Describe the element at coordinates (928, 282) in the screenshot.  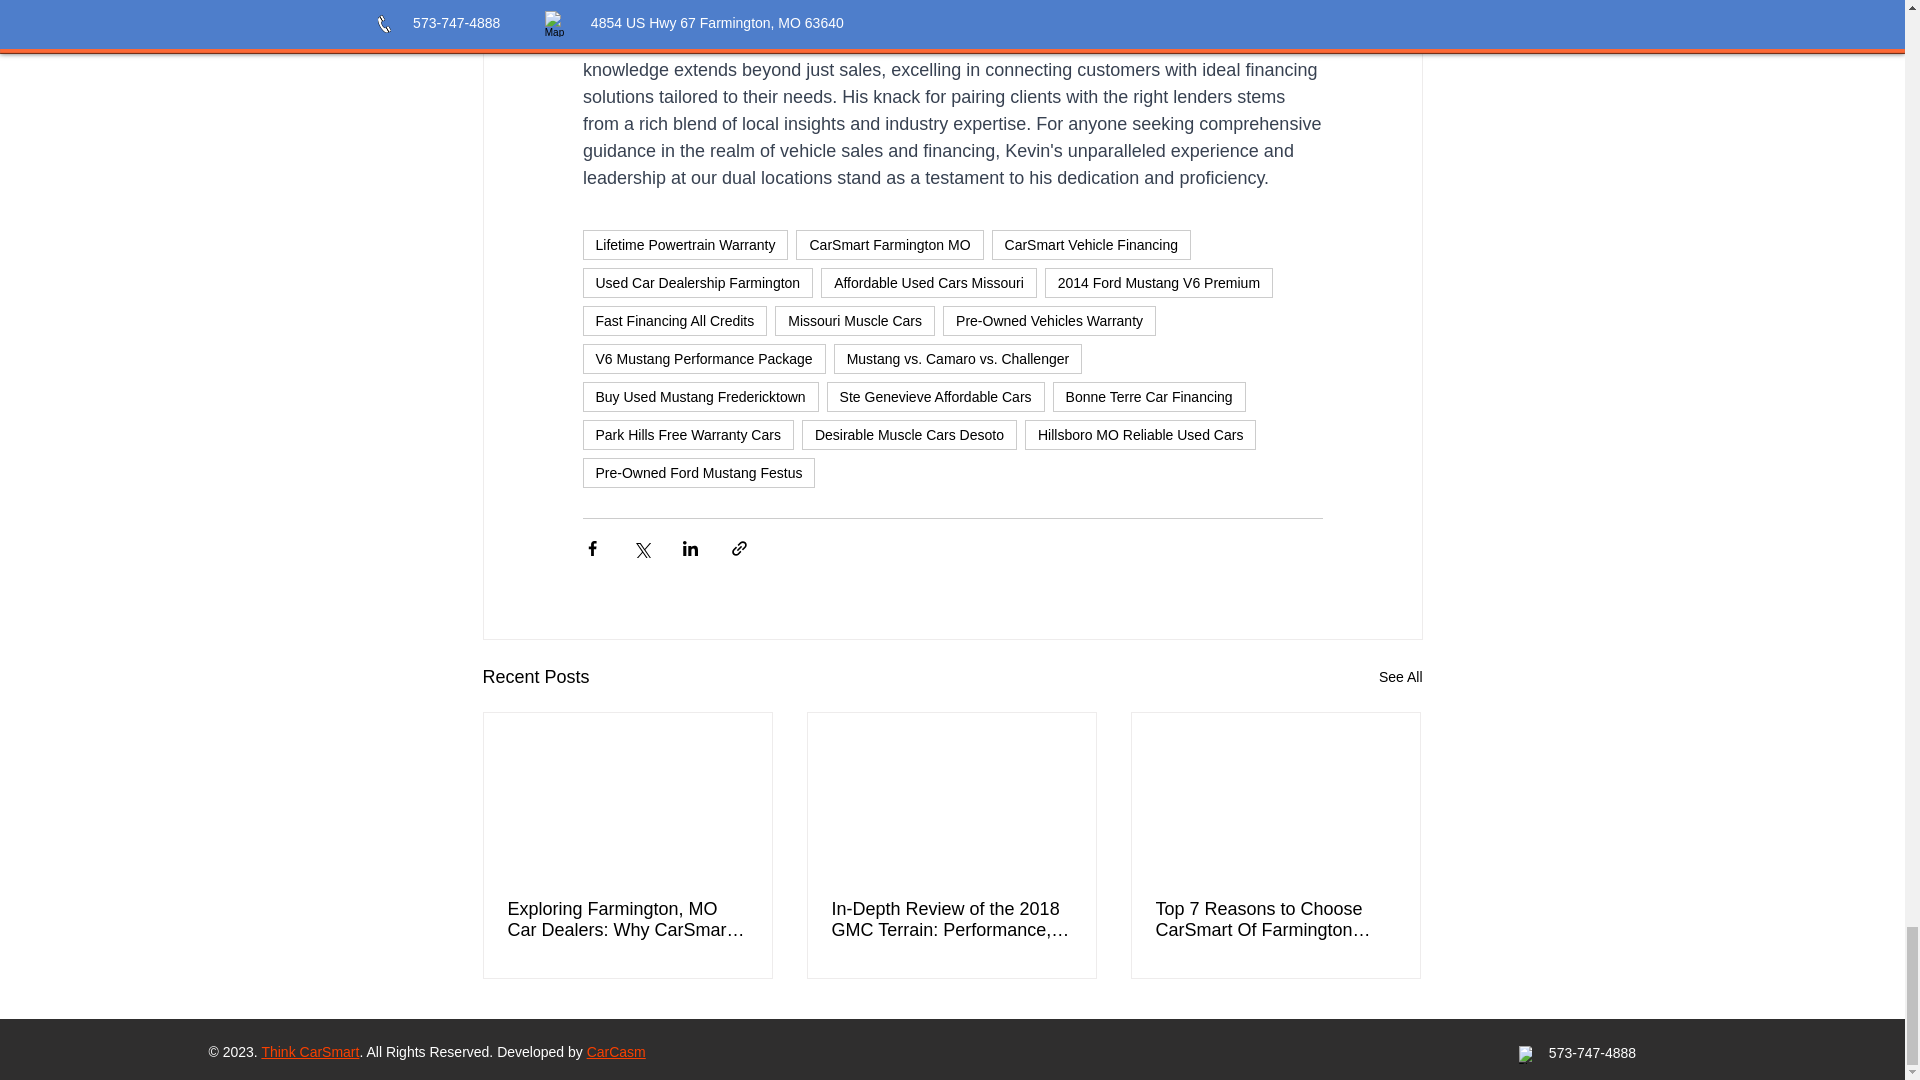
I see `Affordable Used Cars Missouri` at that location.